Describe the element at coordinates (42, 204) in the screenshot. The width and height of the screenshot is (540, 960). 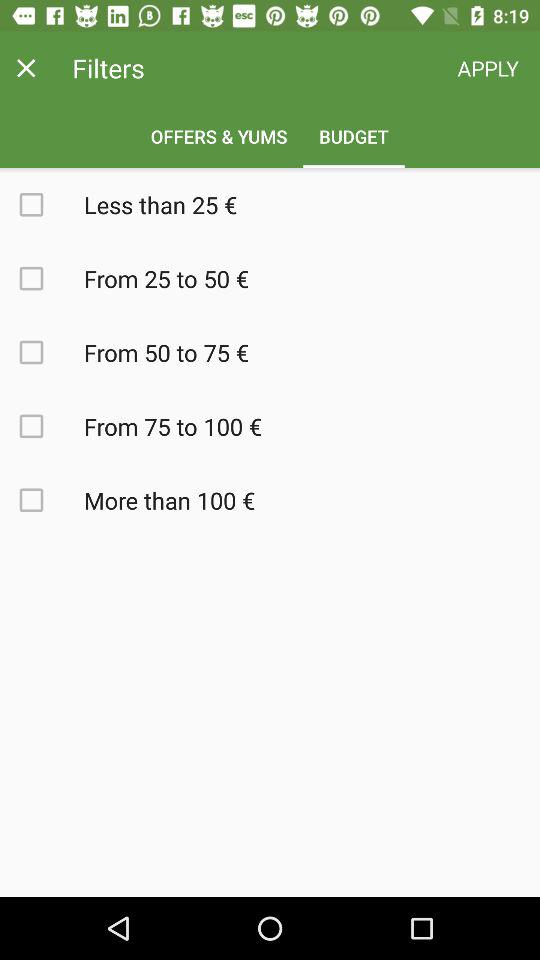
I see `choose price` at that location.